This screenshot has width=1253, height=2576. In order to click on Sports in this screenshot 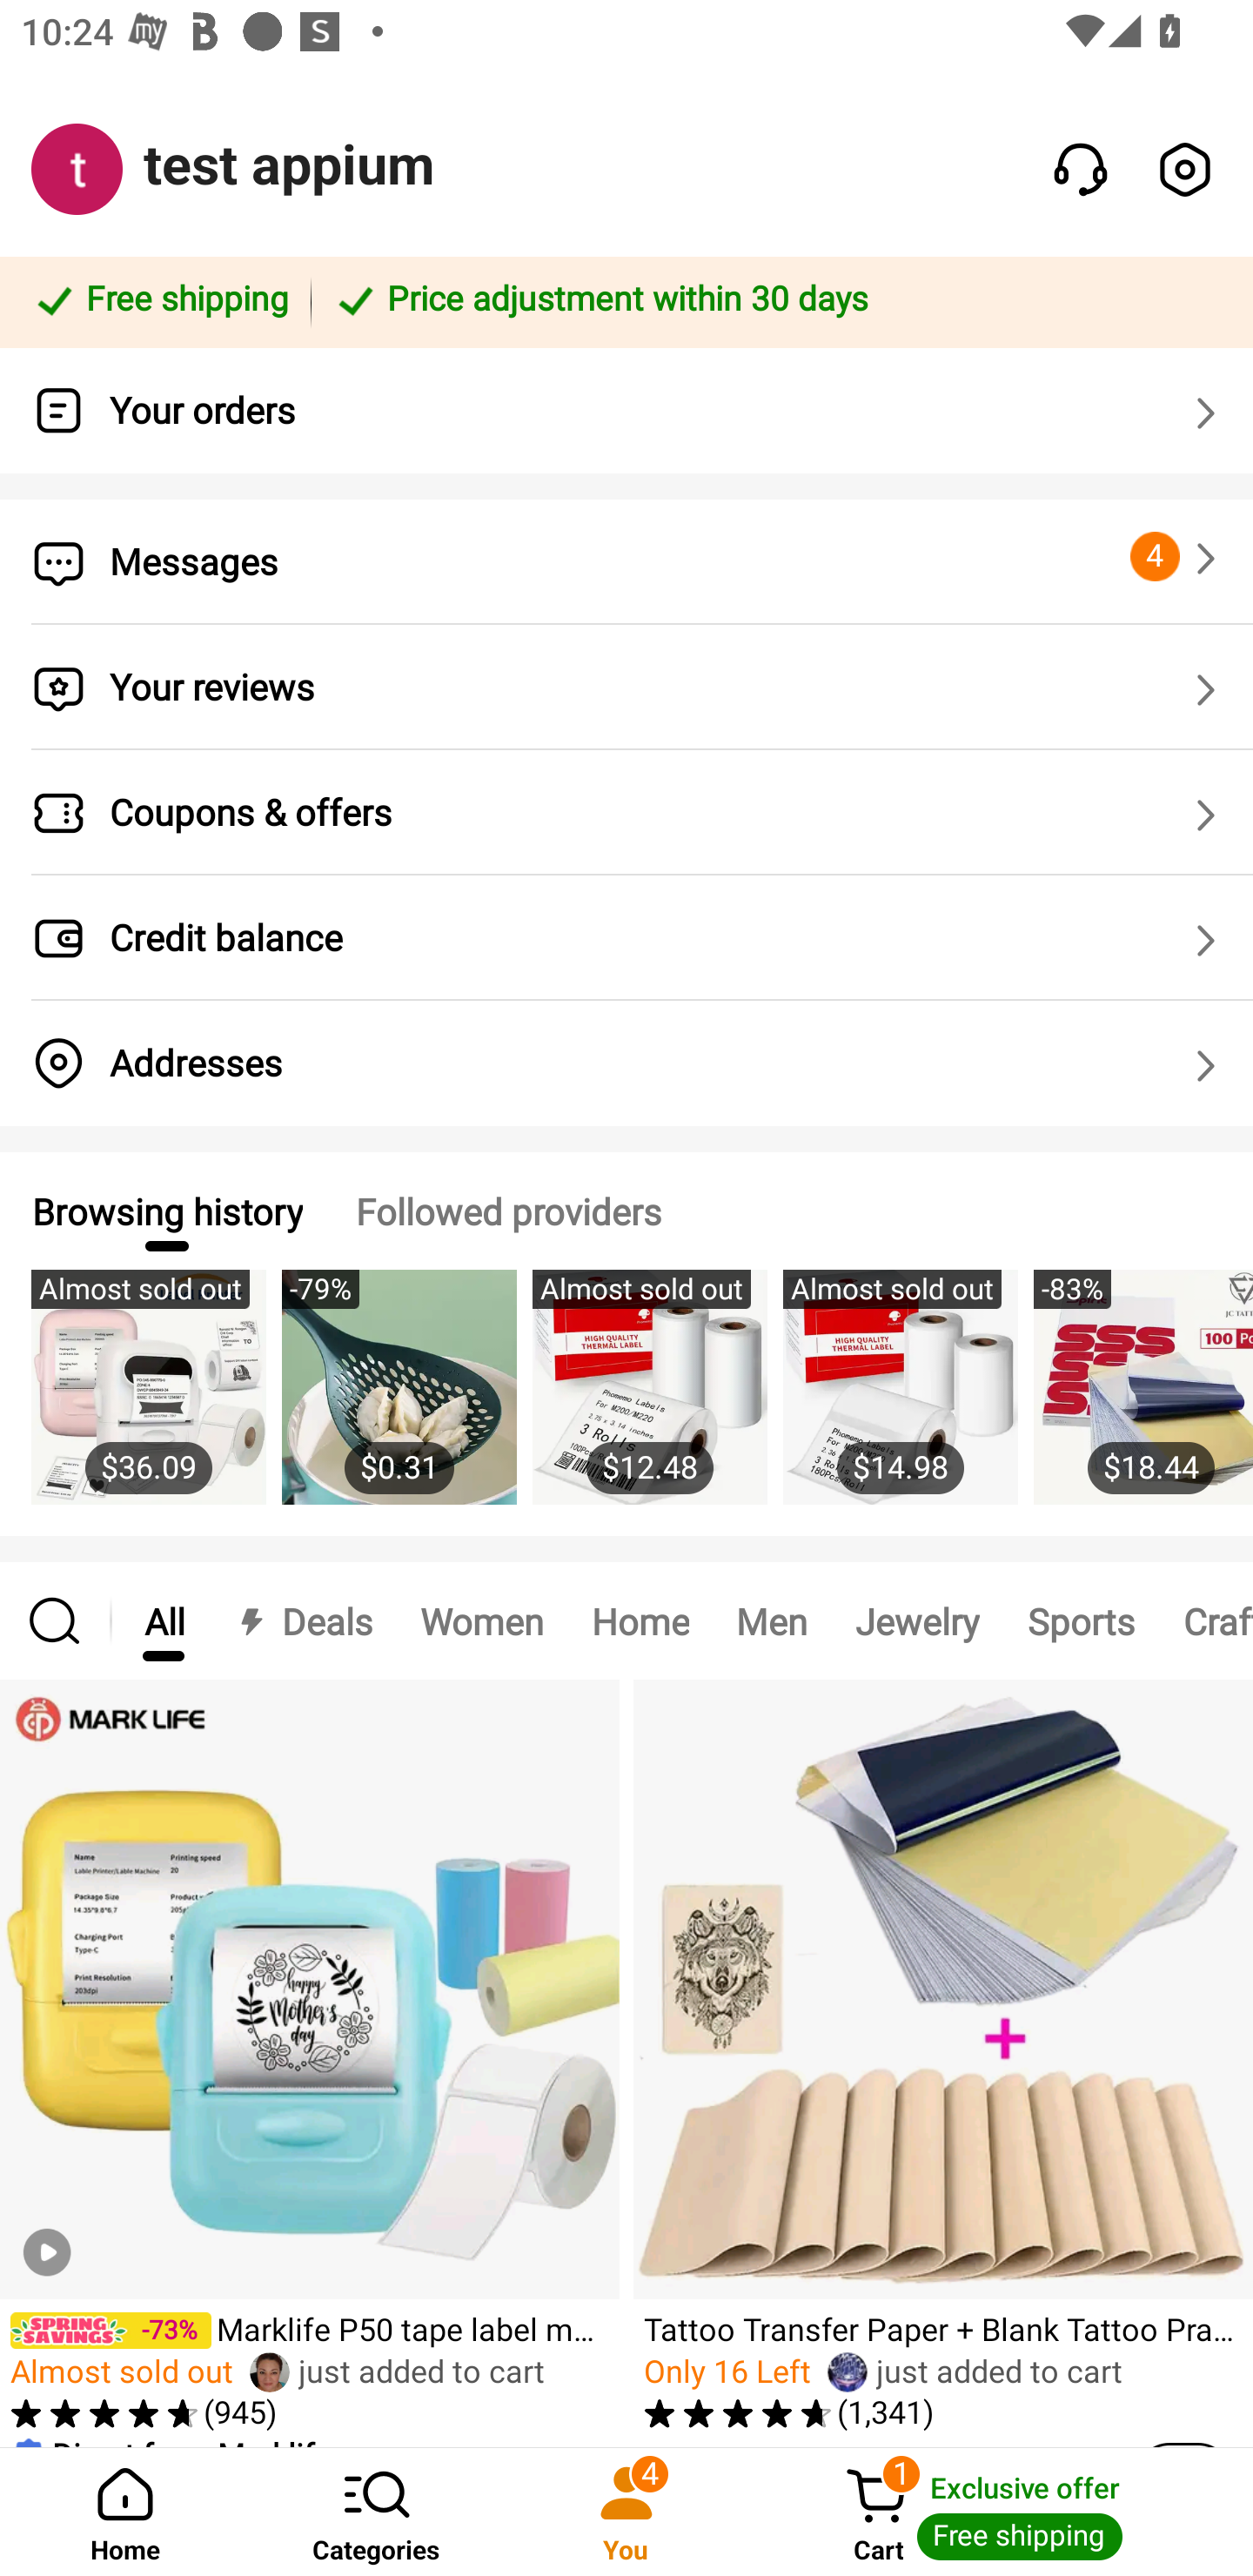, I will do `click(1081, 1620)`.